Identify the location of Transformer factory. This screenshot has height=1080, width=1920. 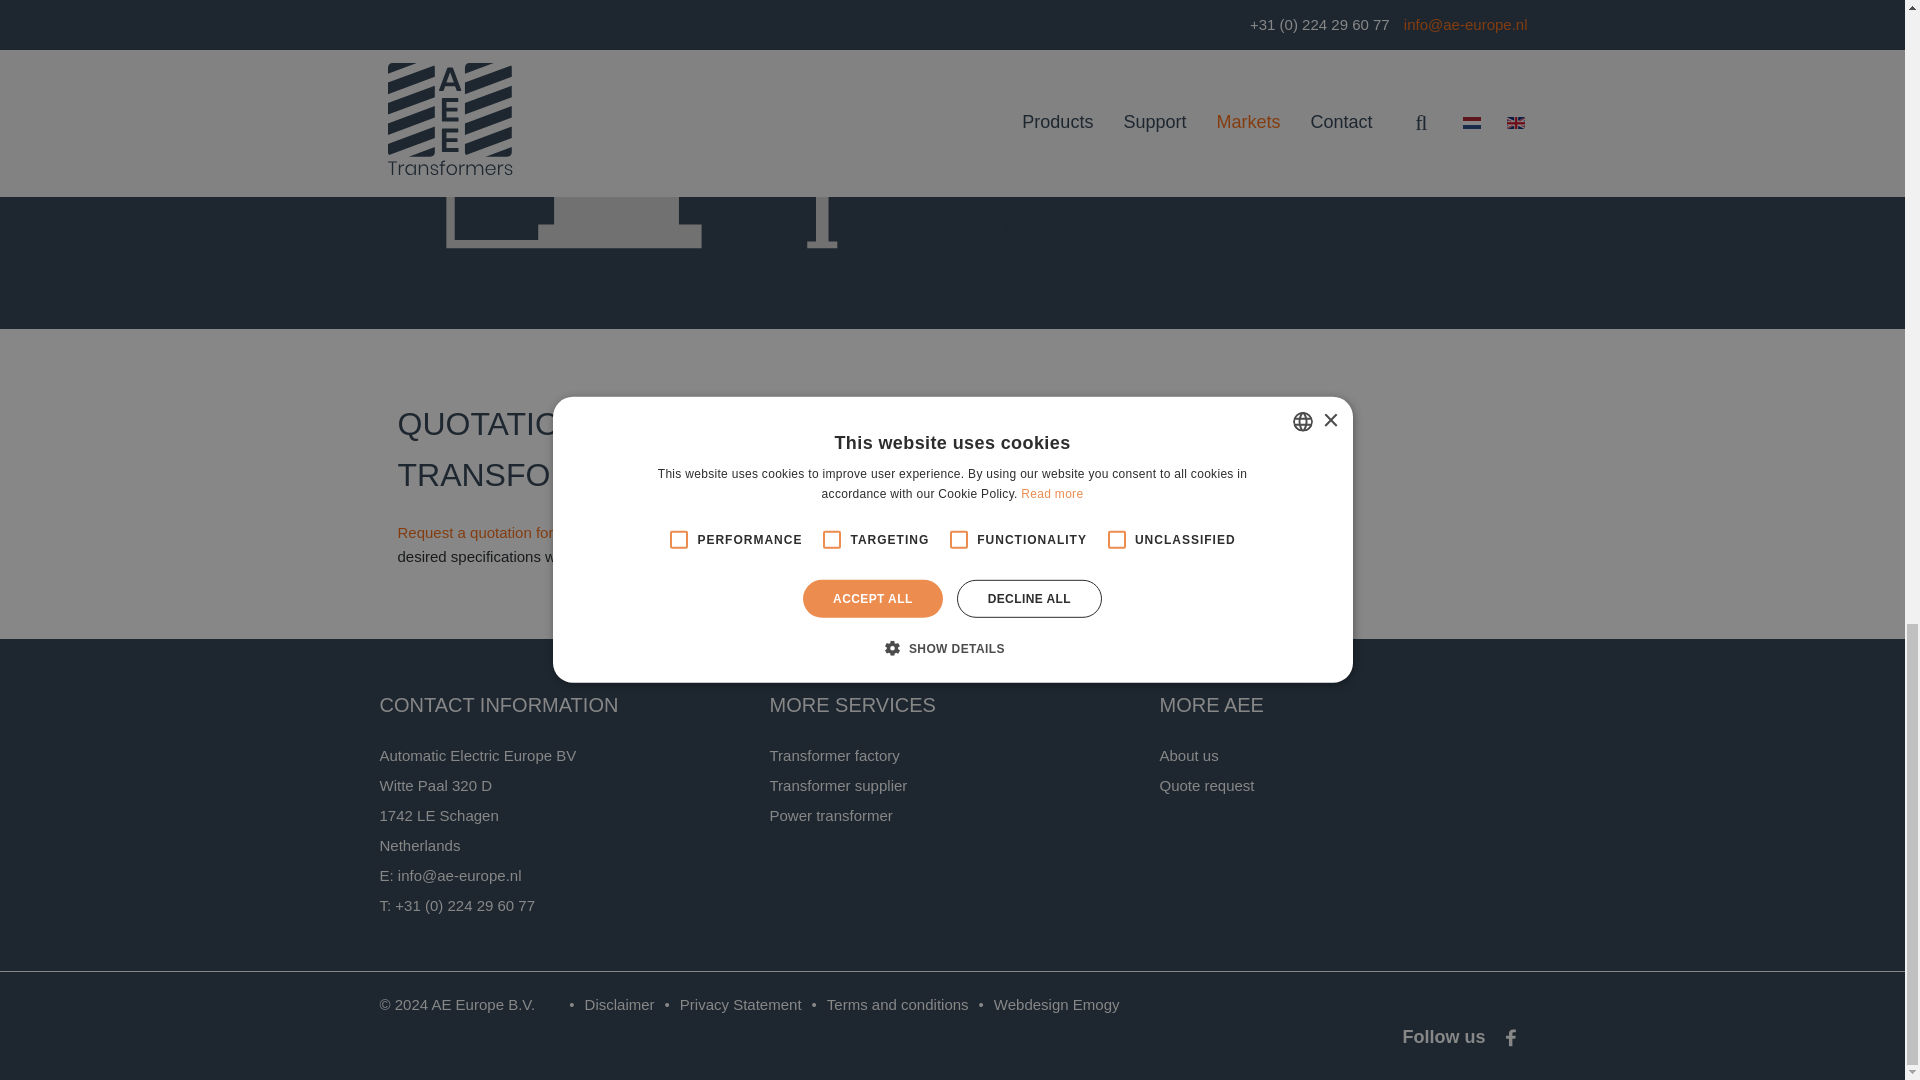
(834, 755).